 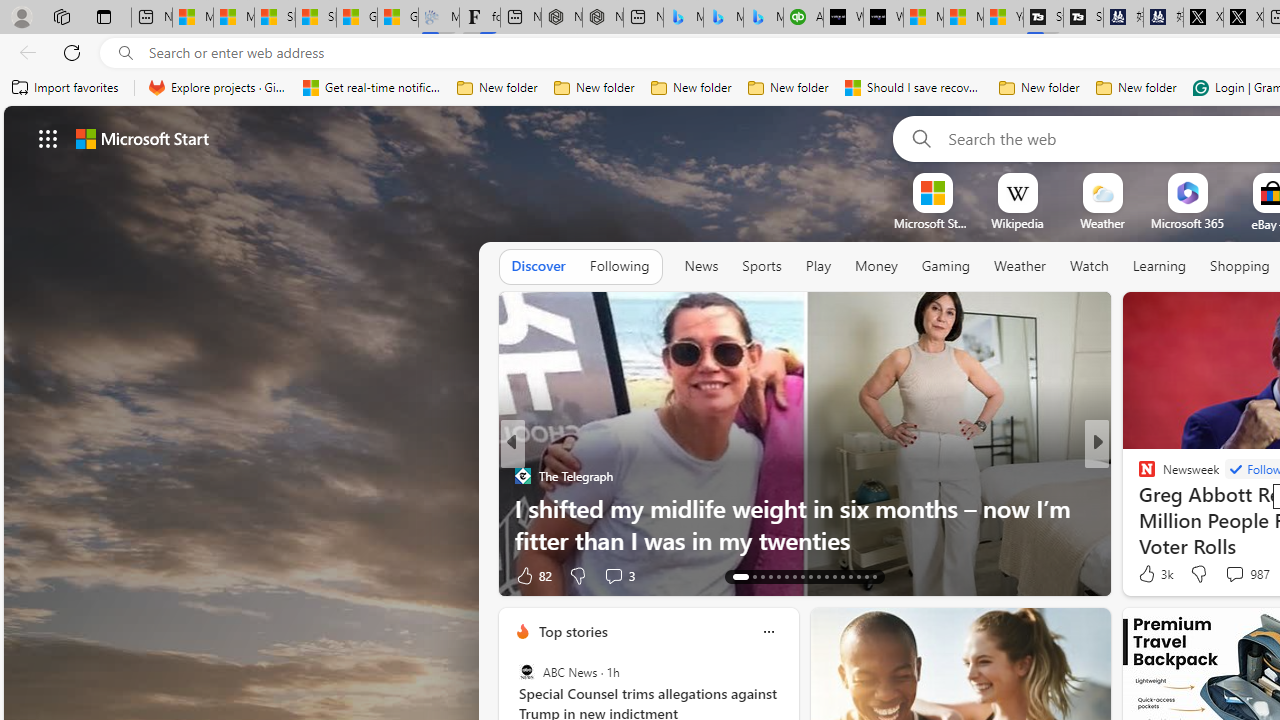 What do you see at coordinates (1244, 574) in the screenshot?
I see `View comments 17 Comment` at bounding box center [1244, 574].